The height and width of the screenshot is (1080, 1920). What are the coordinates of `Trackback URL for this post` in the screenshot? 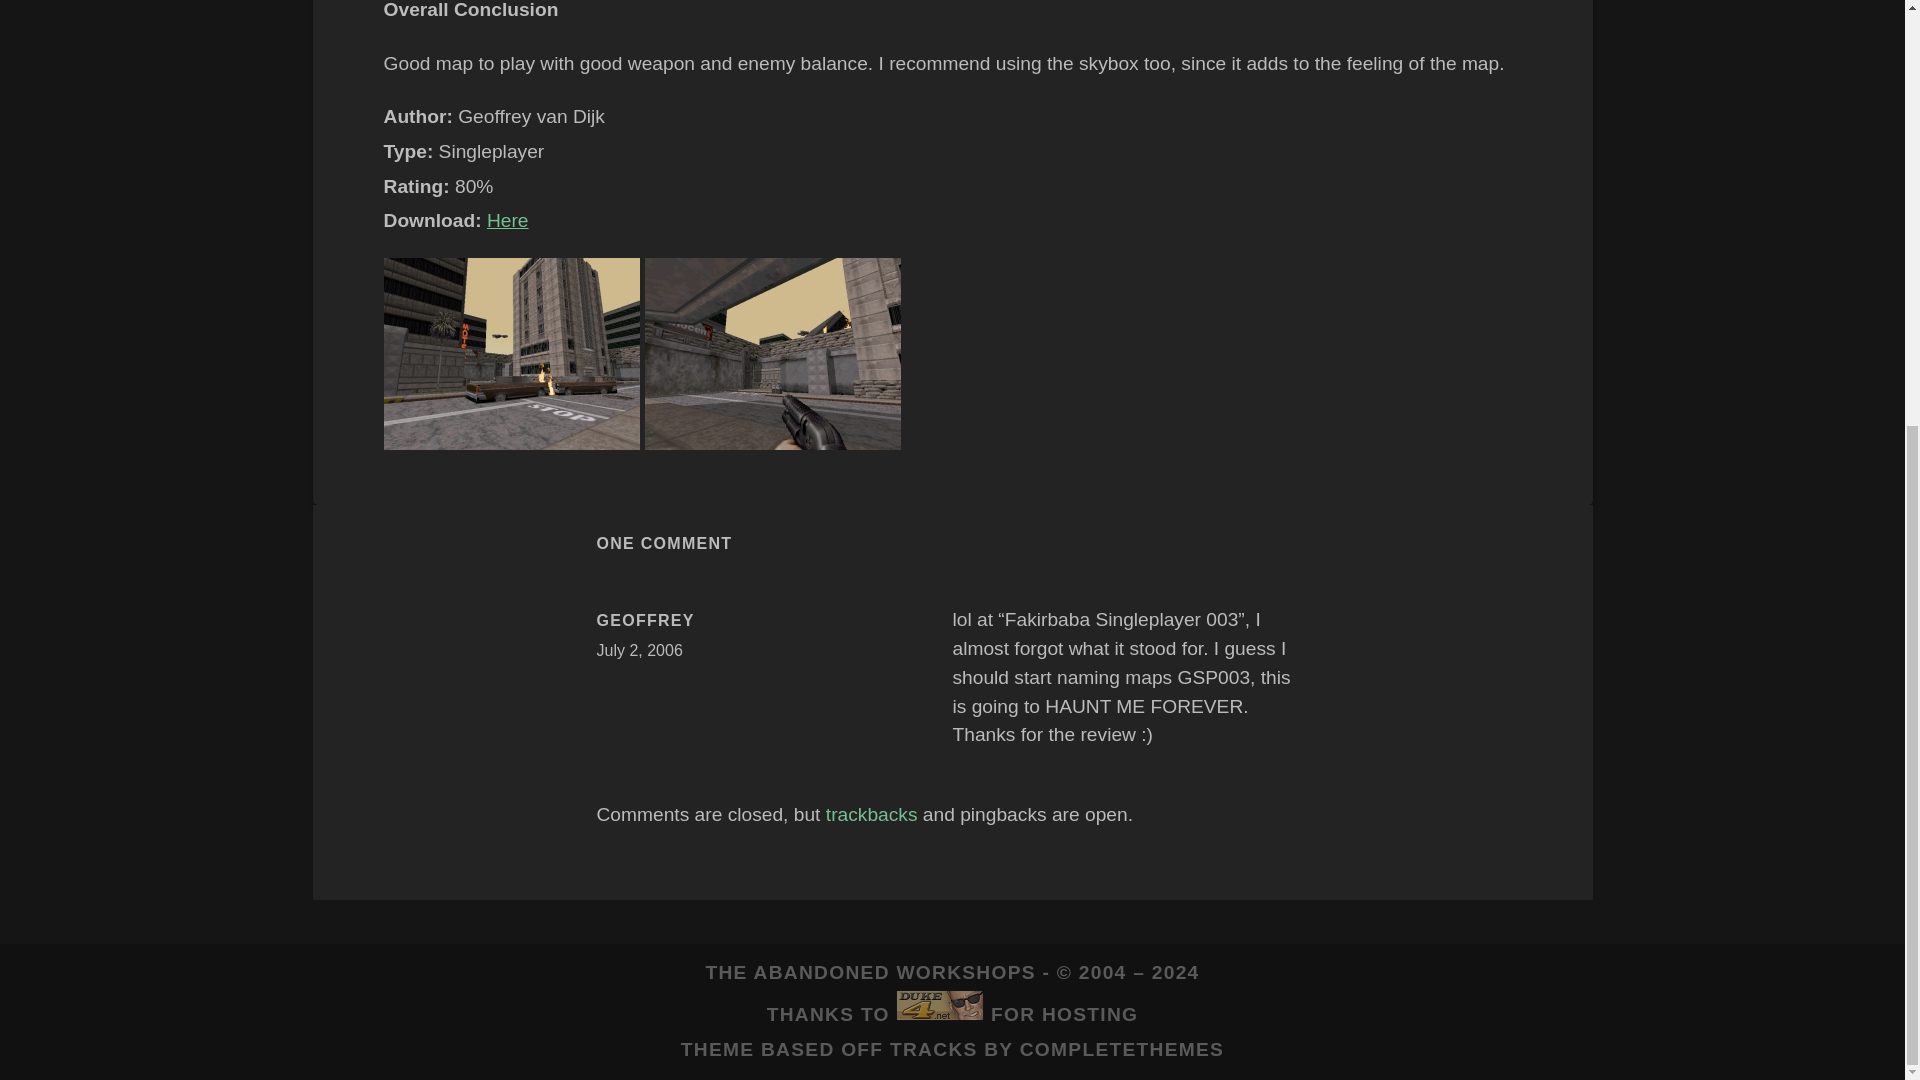 It's located at (871, 814).